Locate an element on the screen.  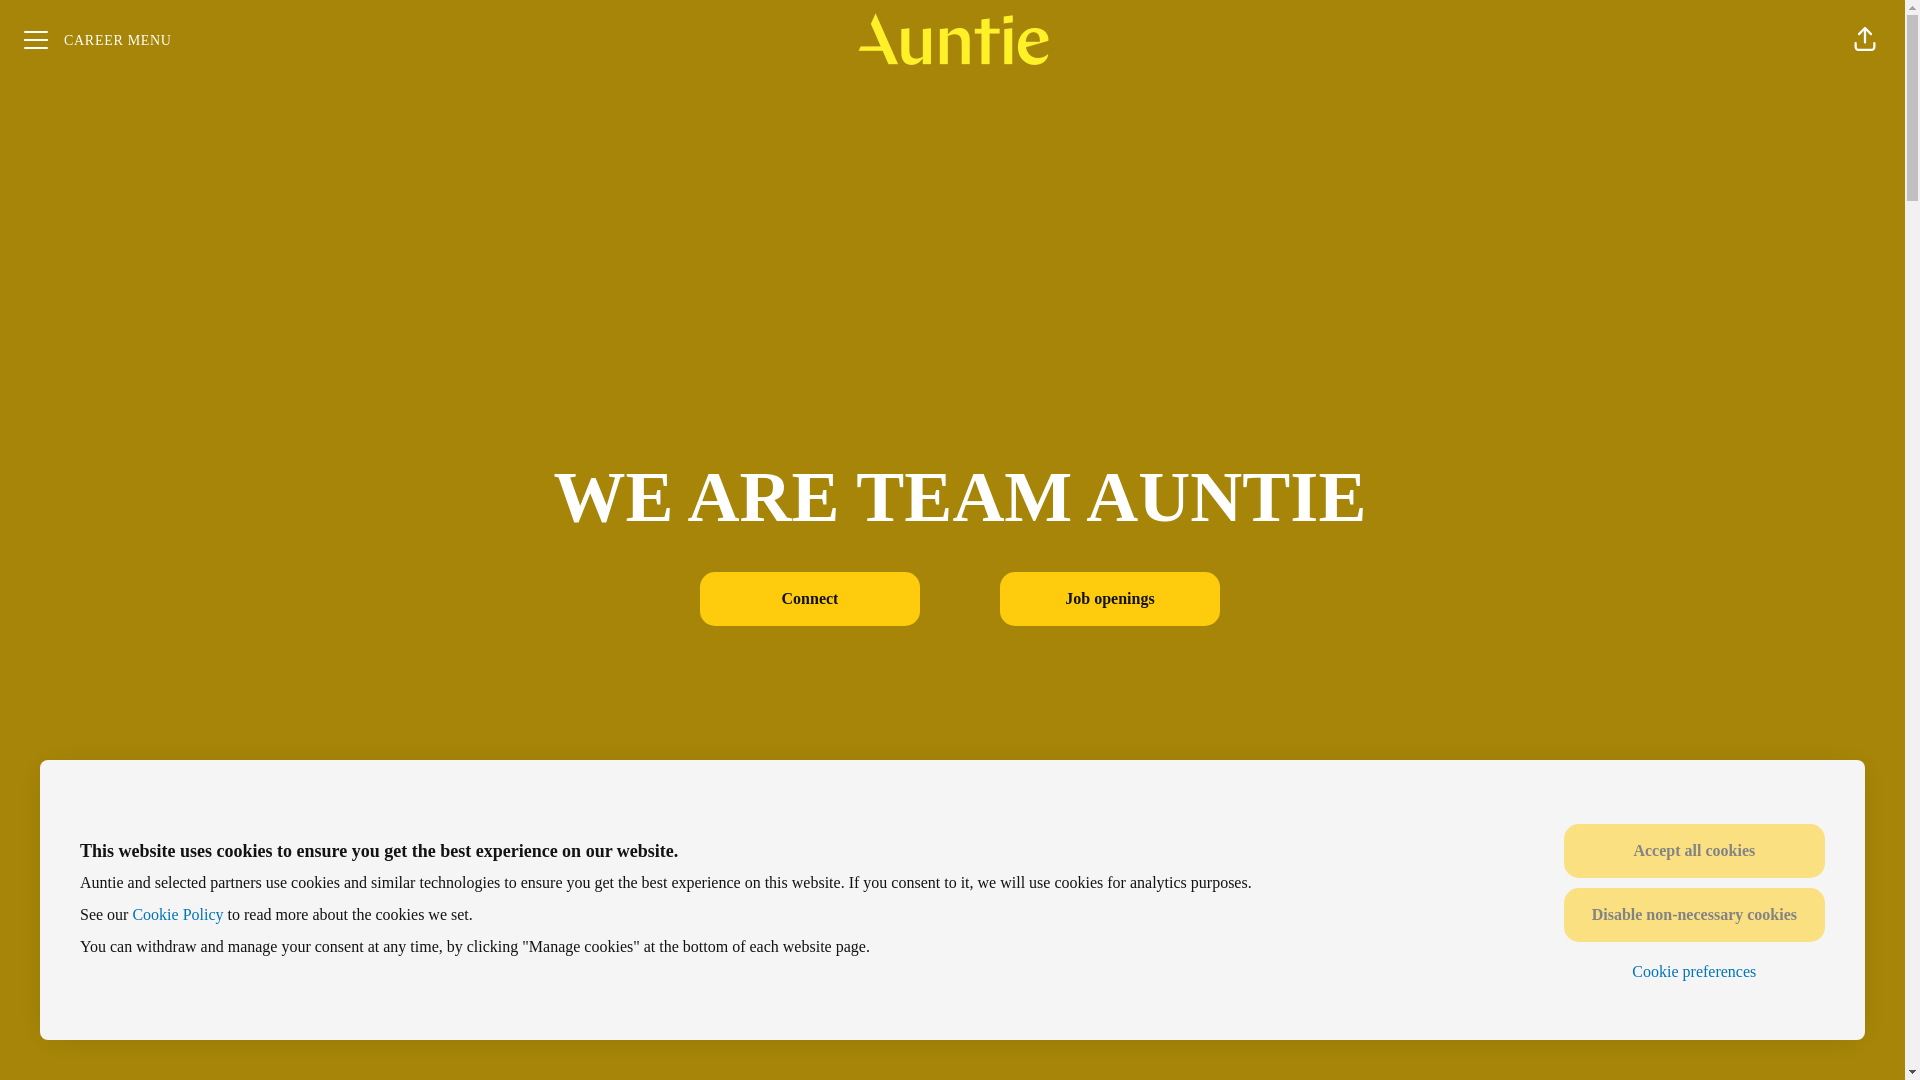
Cookie Policy is located at coordinates (177, 914).